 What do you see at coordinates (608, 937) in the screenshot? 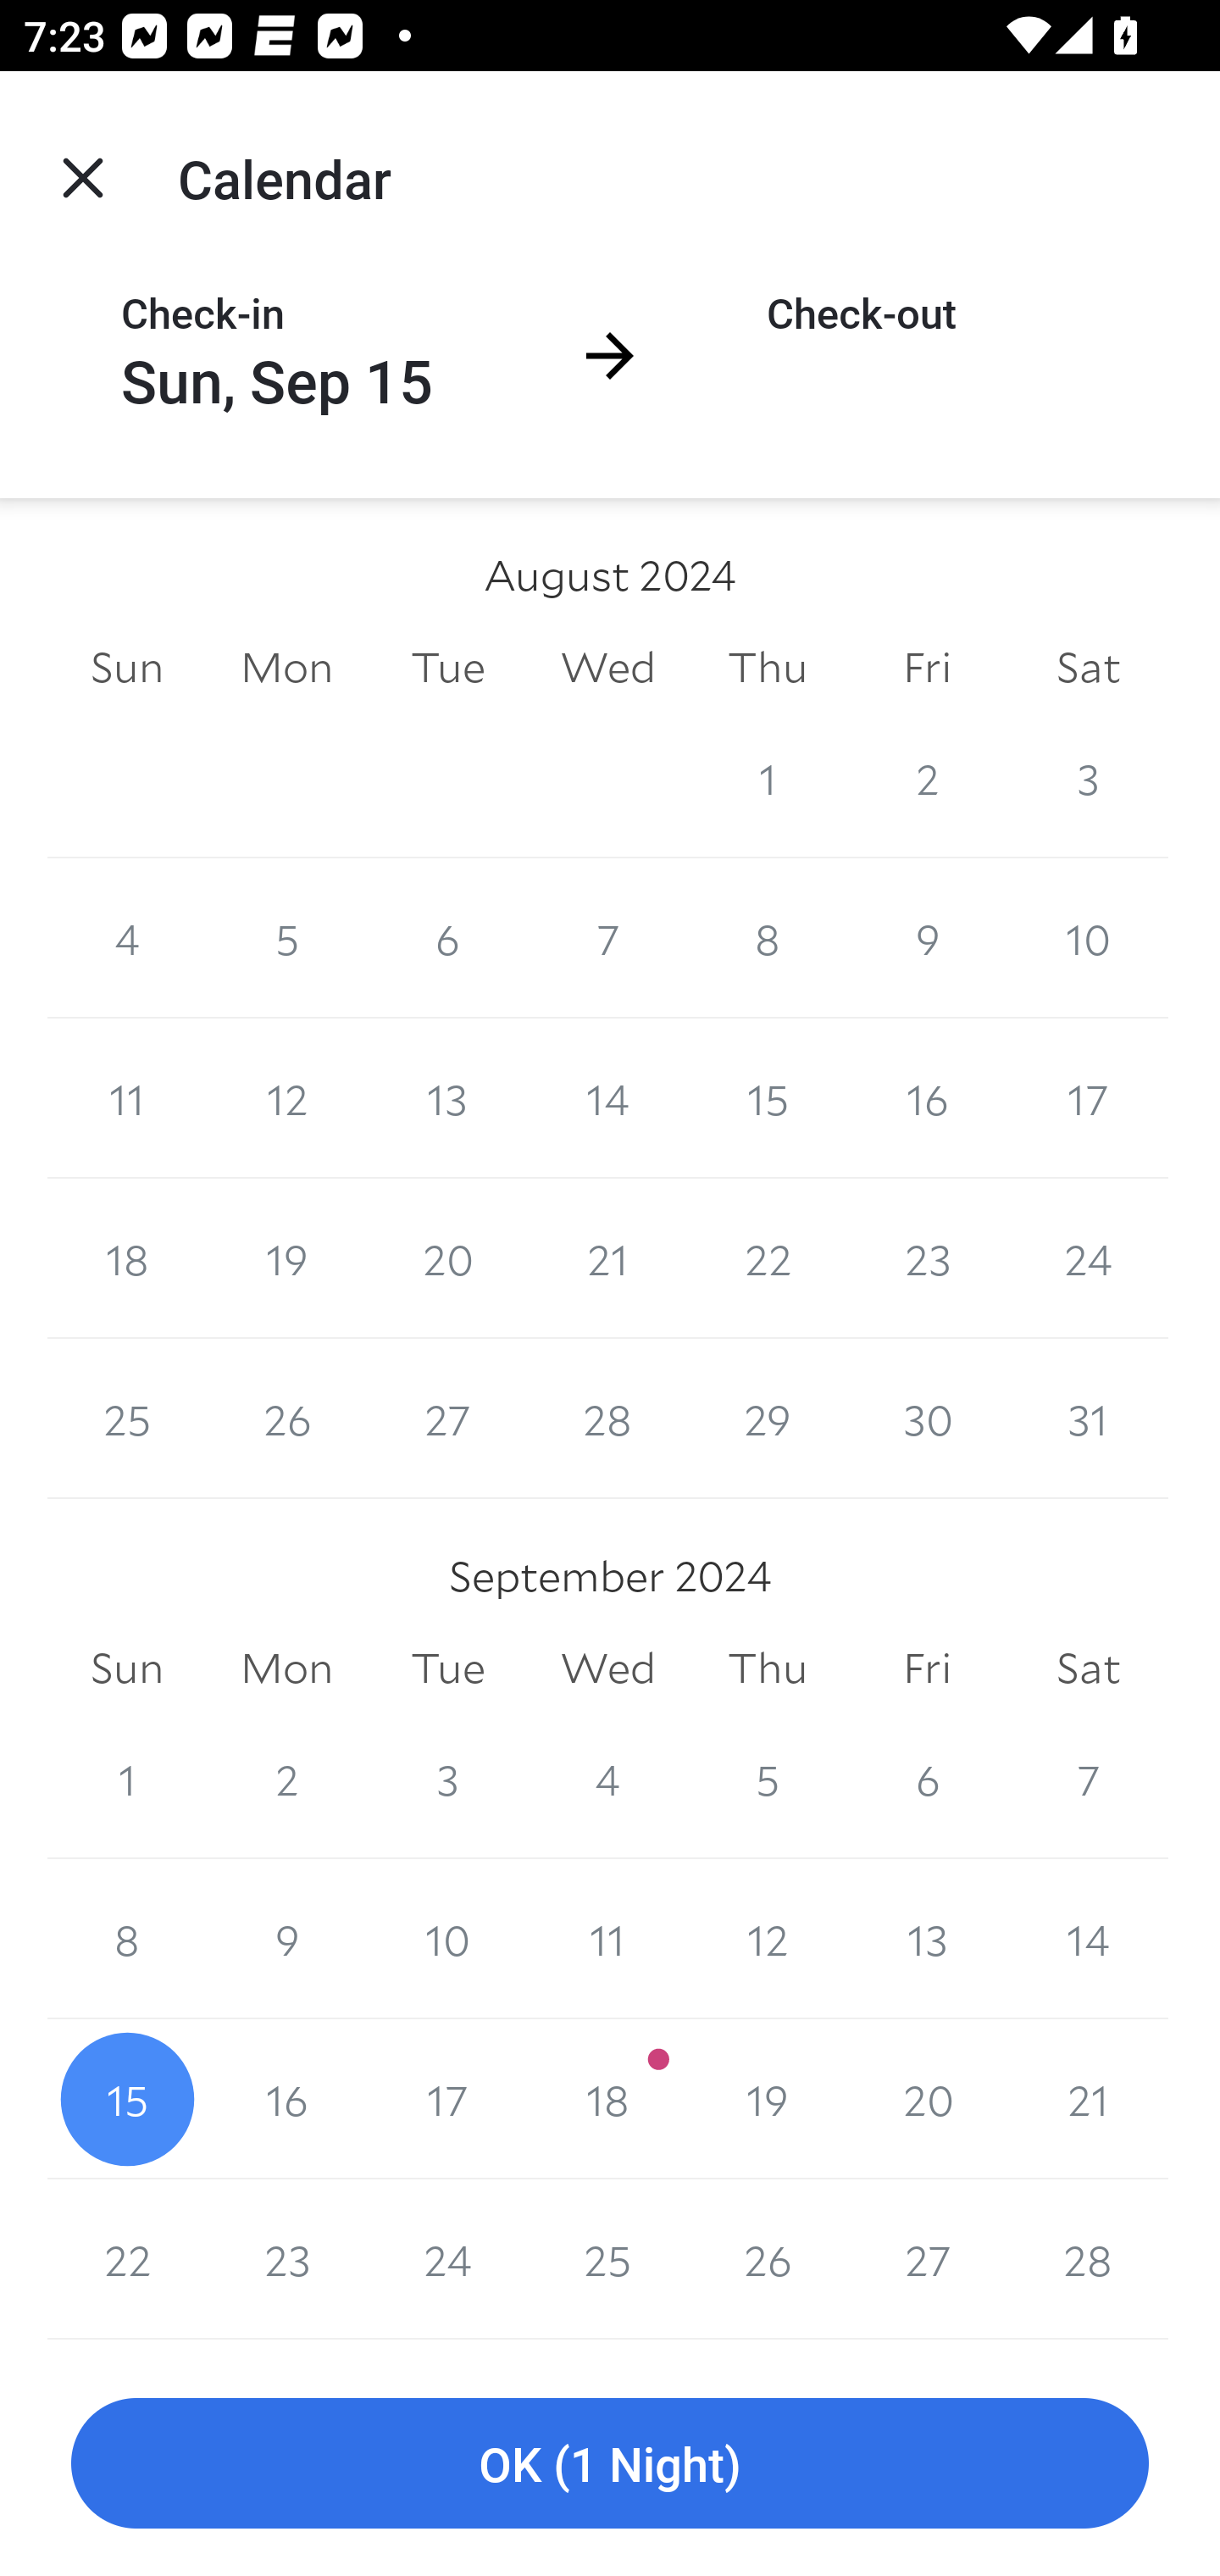
I see `7 7 August 2024` at bounding box center [608, 937].